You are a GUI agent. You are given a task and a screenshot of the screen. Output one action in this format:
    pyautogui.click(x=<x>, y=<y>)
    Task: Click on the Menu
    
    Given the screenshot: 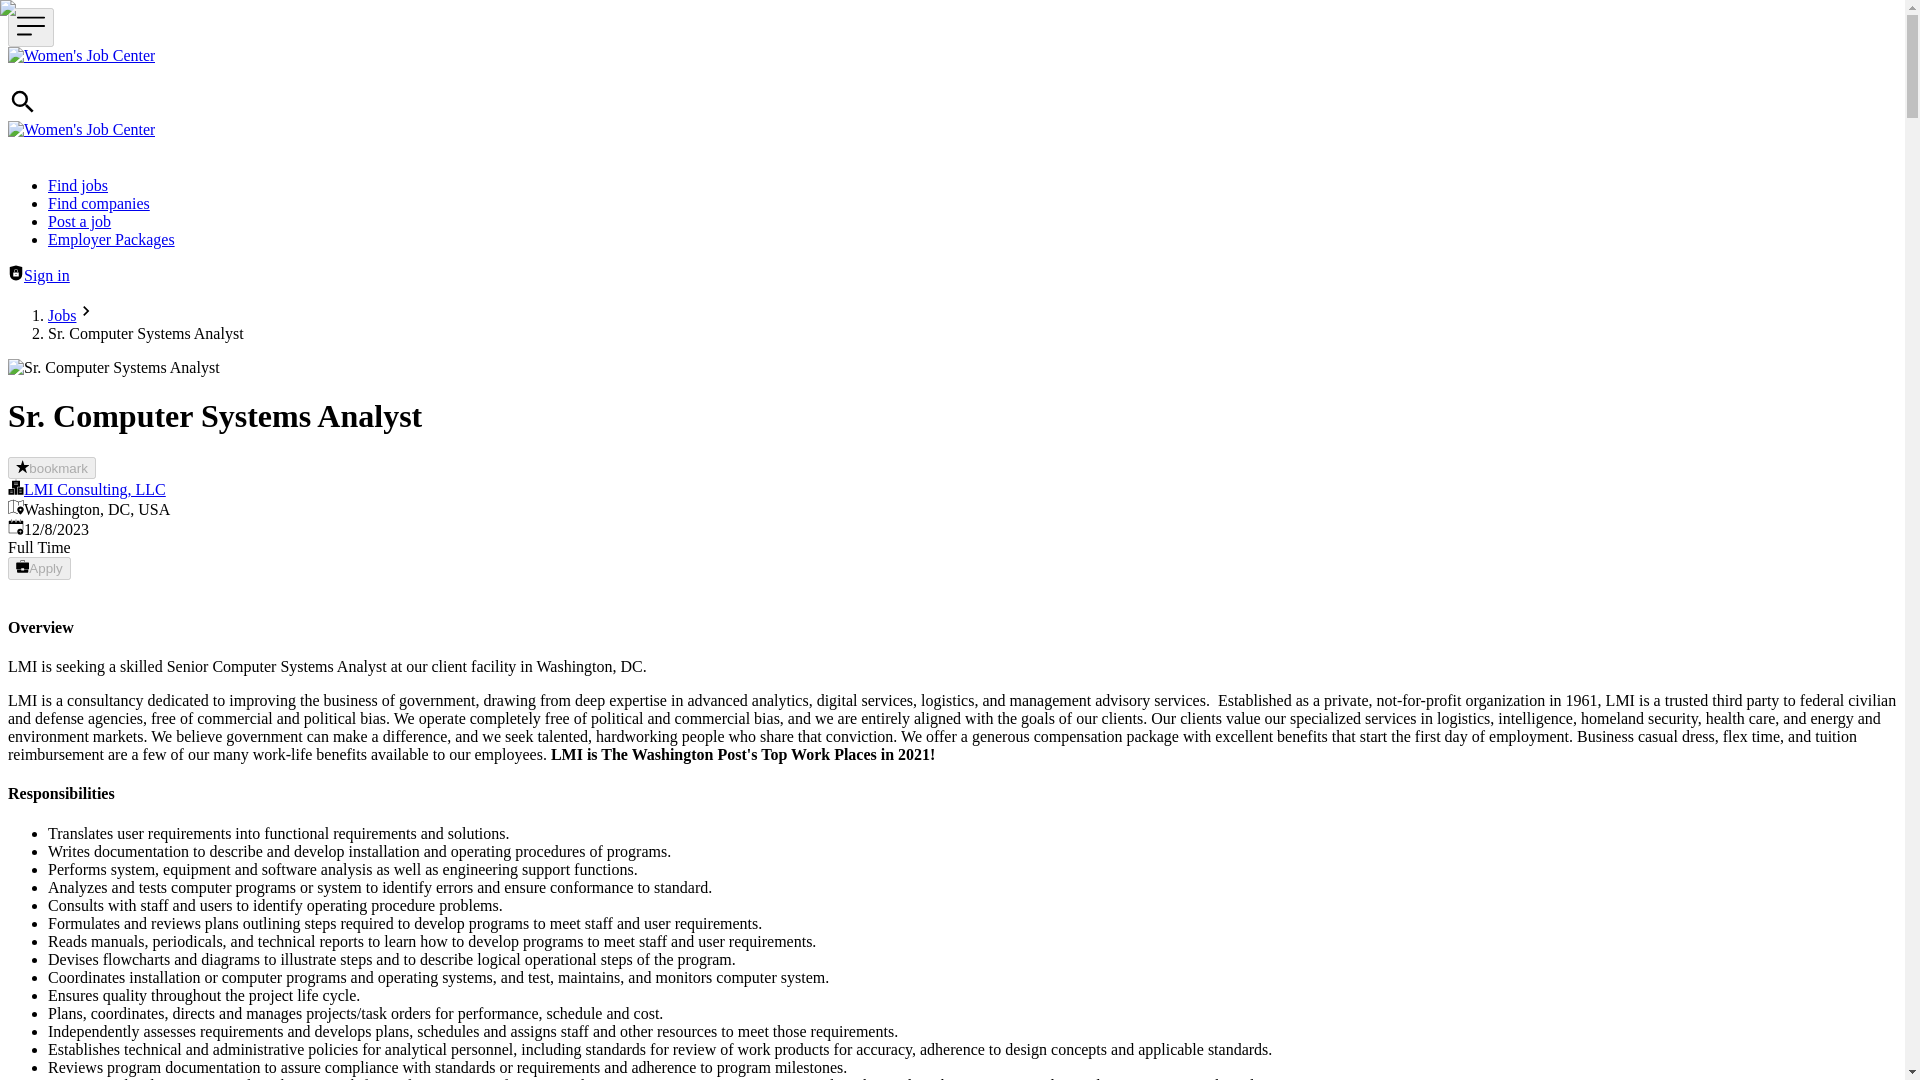 What is the action you would take?
    pyautogui.click(x=30, y=27)
    